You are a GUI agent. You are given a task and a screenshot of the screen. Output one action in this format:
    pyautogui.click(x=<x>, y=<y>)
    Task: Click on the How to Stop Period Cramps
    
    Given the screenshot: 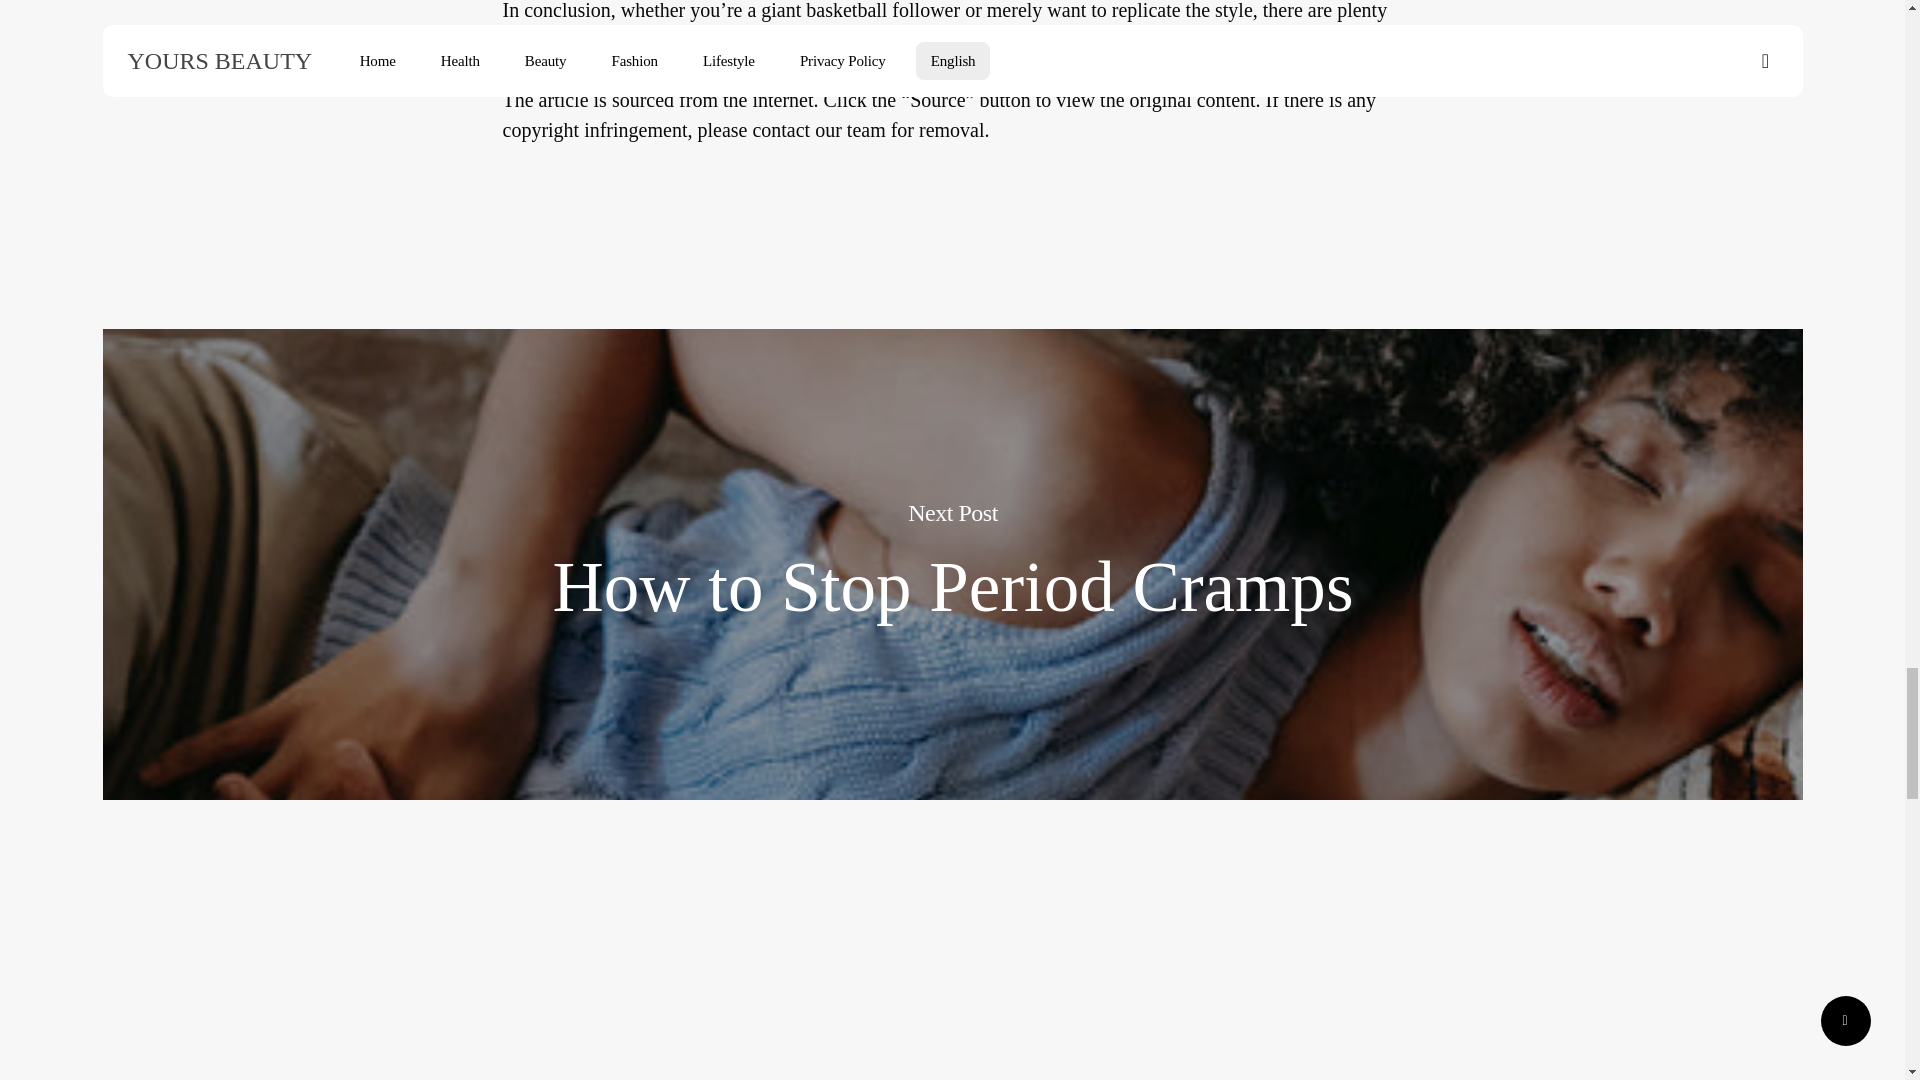 What is the action you would take?
    pyautogui.click(x=953, y=587)
    